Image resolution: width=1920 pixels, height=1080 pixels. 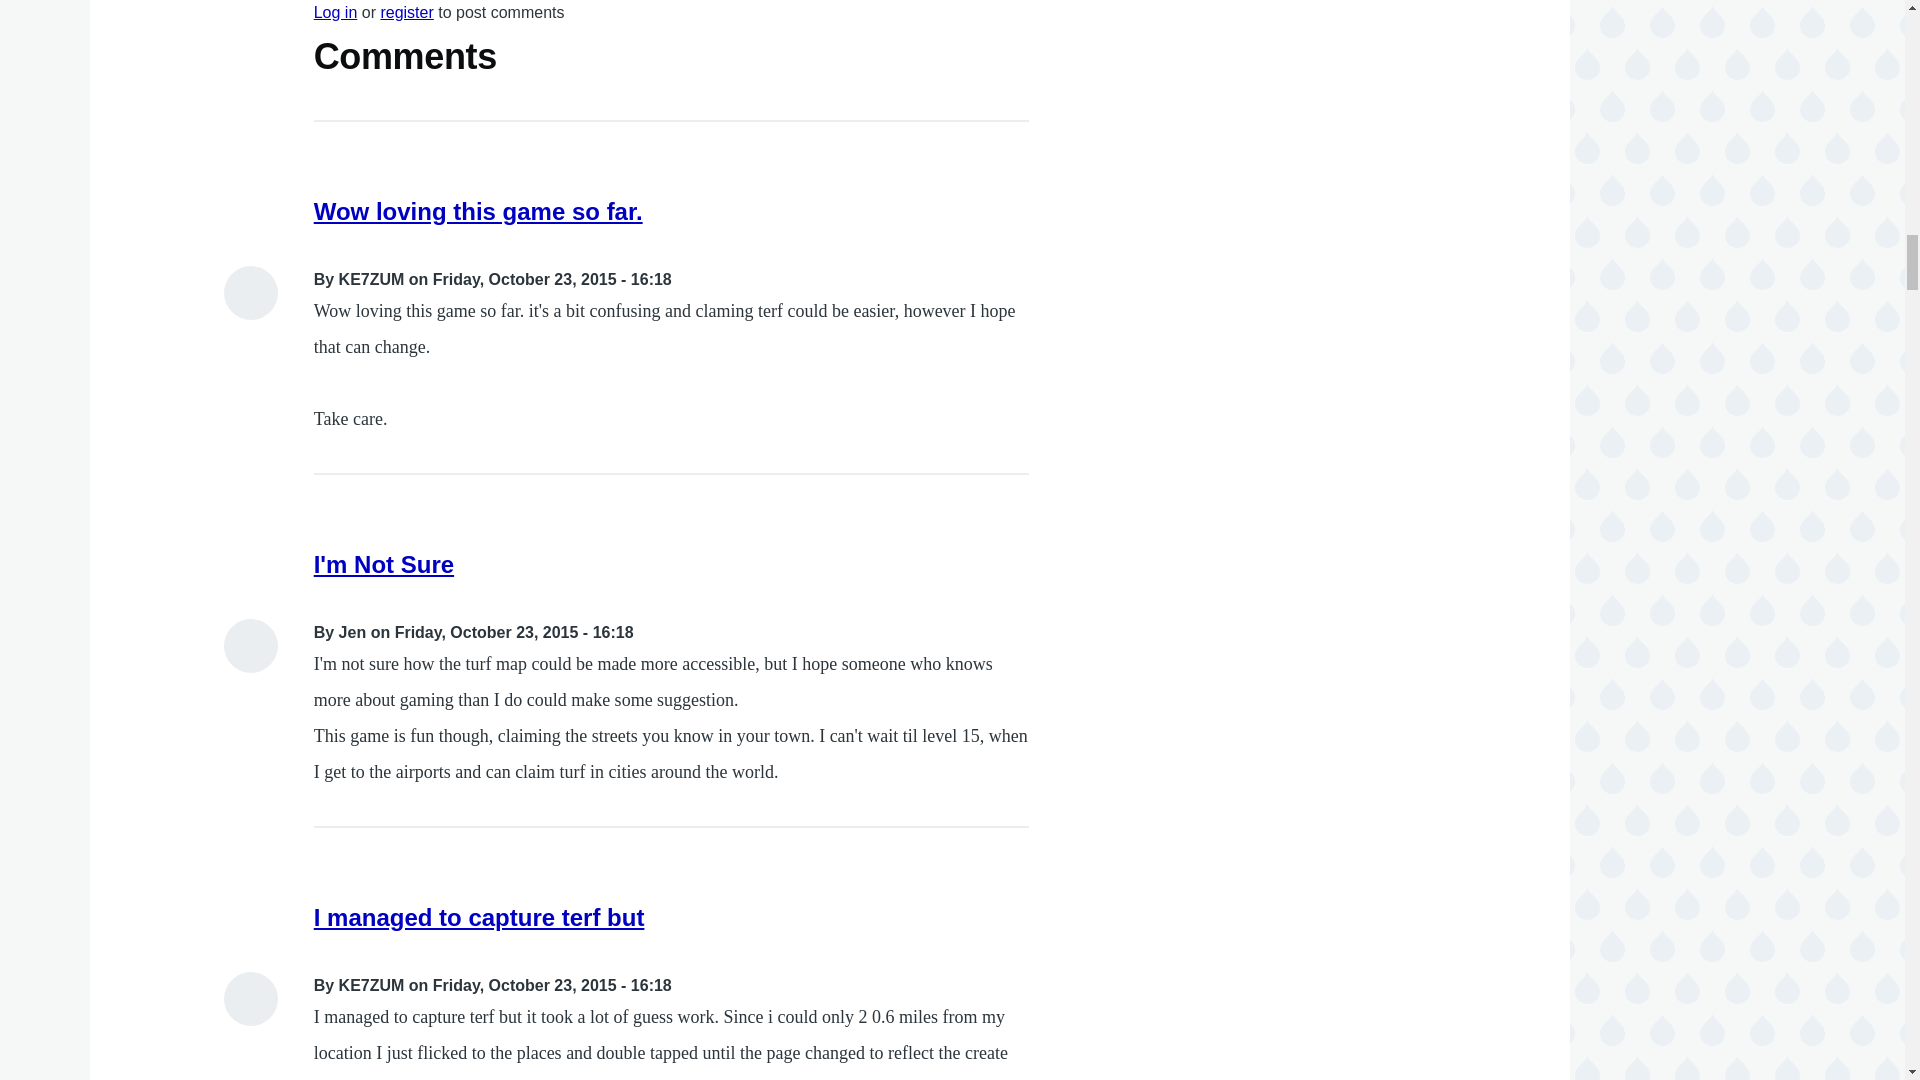 I want to click on Wow loving this game so far., so click(x=478, y=210).